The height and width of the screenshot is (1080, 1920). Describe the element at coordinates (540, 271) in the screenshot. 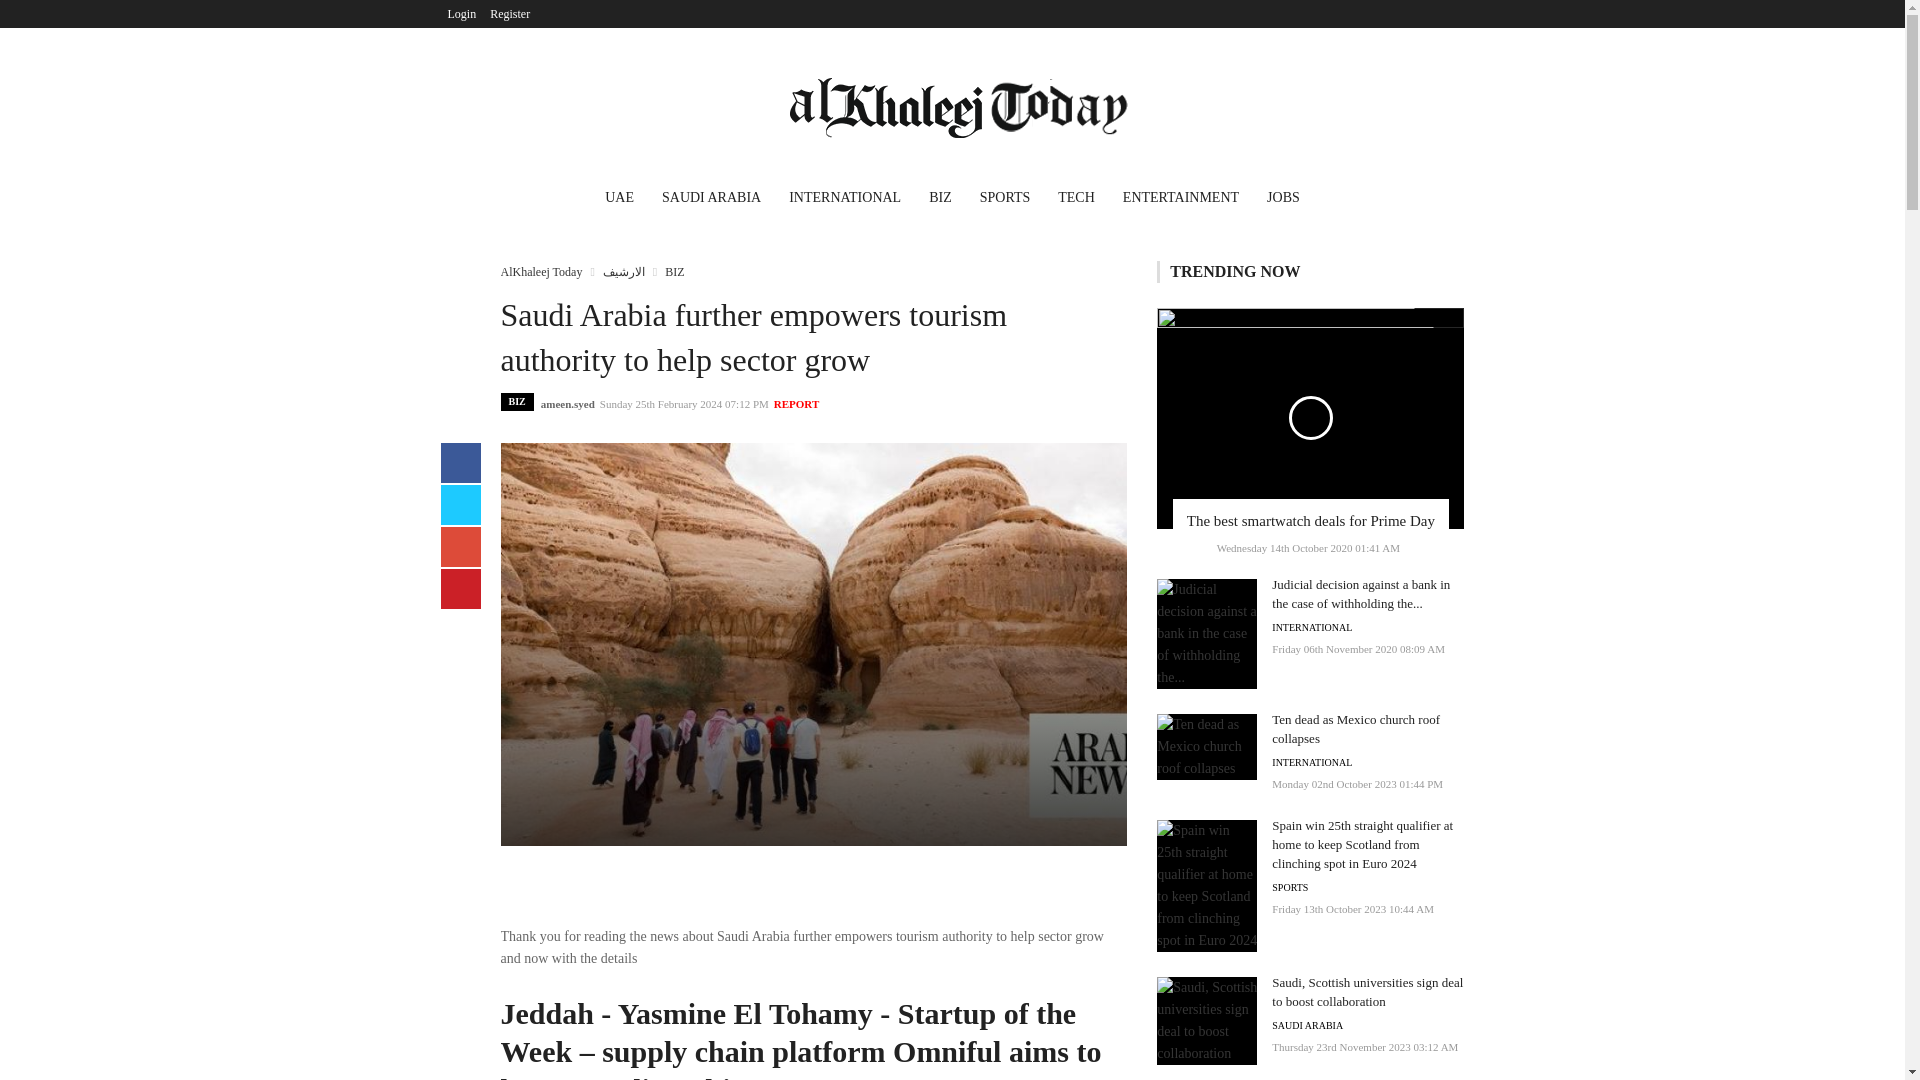

I see `AlKhaleej Today` at that location.